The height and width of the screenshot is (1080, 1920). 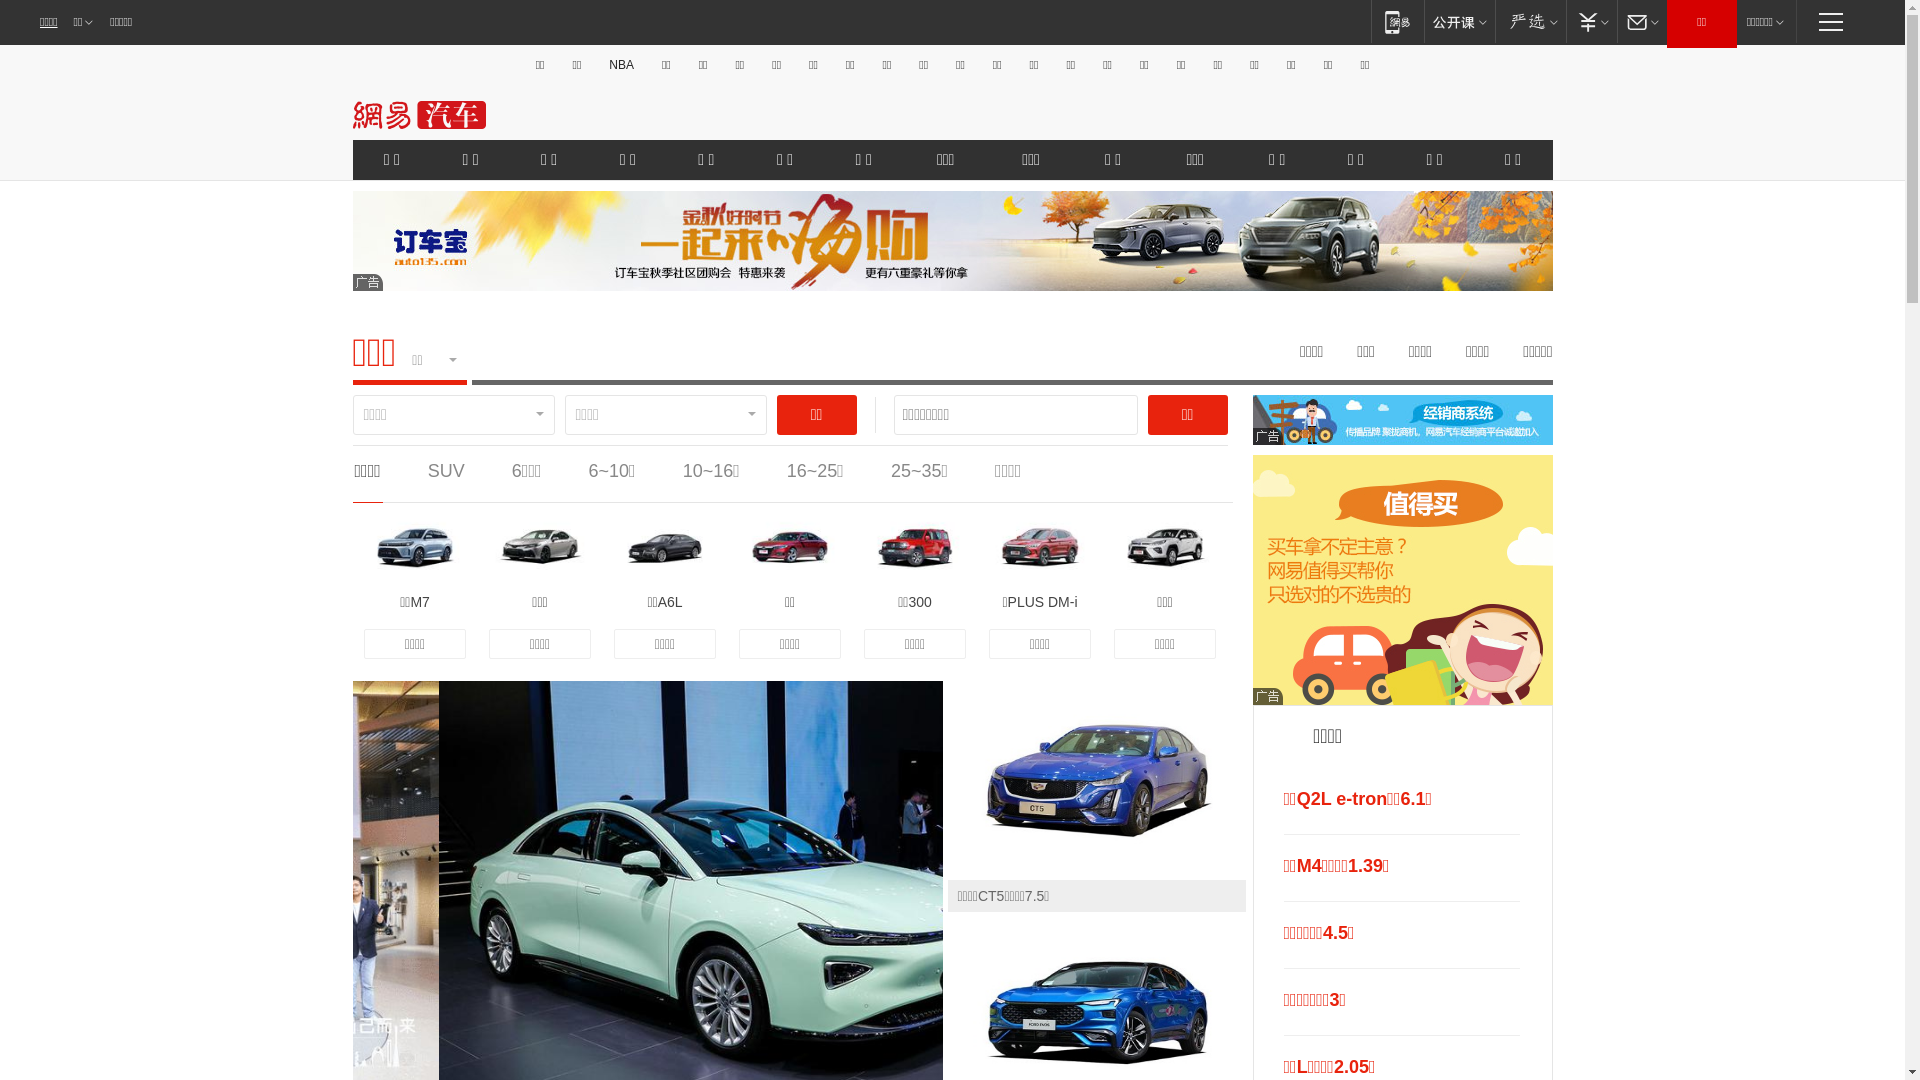 What do you see at coordinates (446, 471) in the screenshot?
I see `SUV` at bounding box center [446, 471].